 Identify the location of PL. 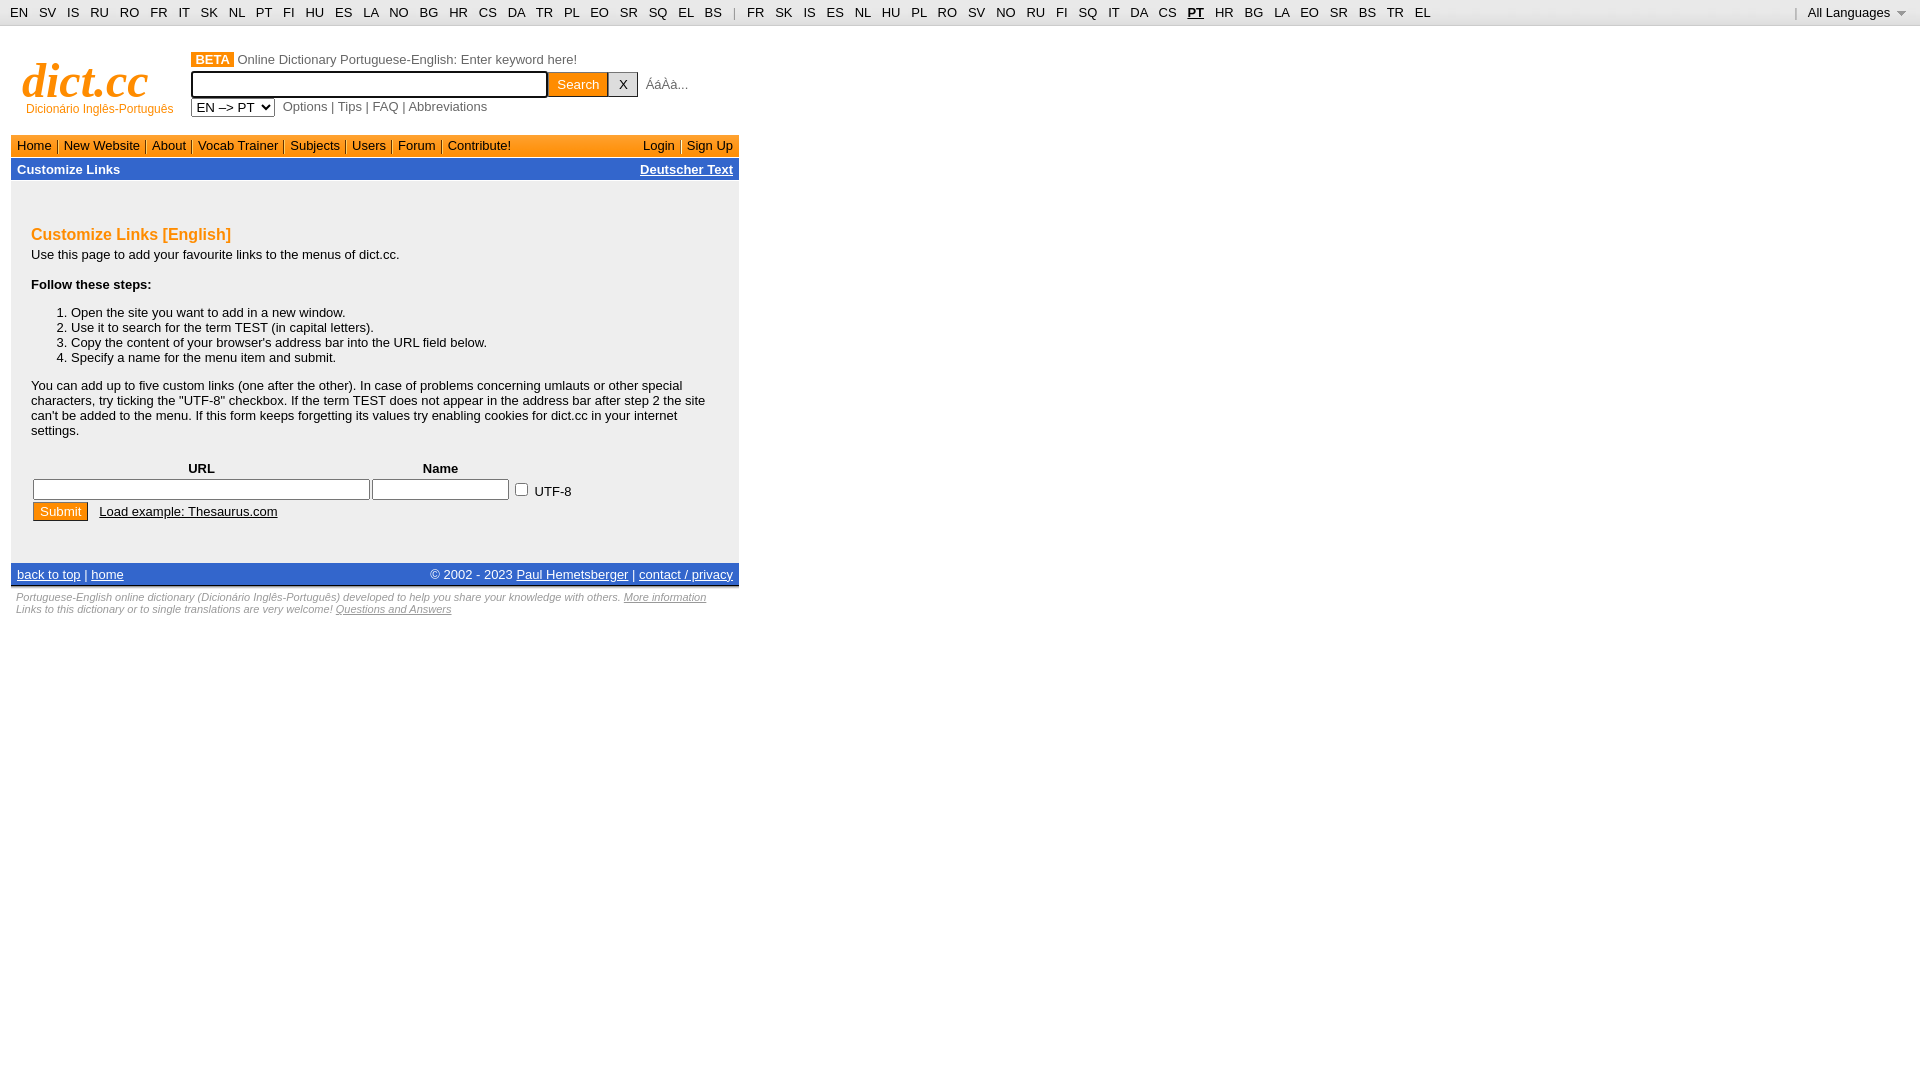
(572, 12).